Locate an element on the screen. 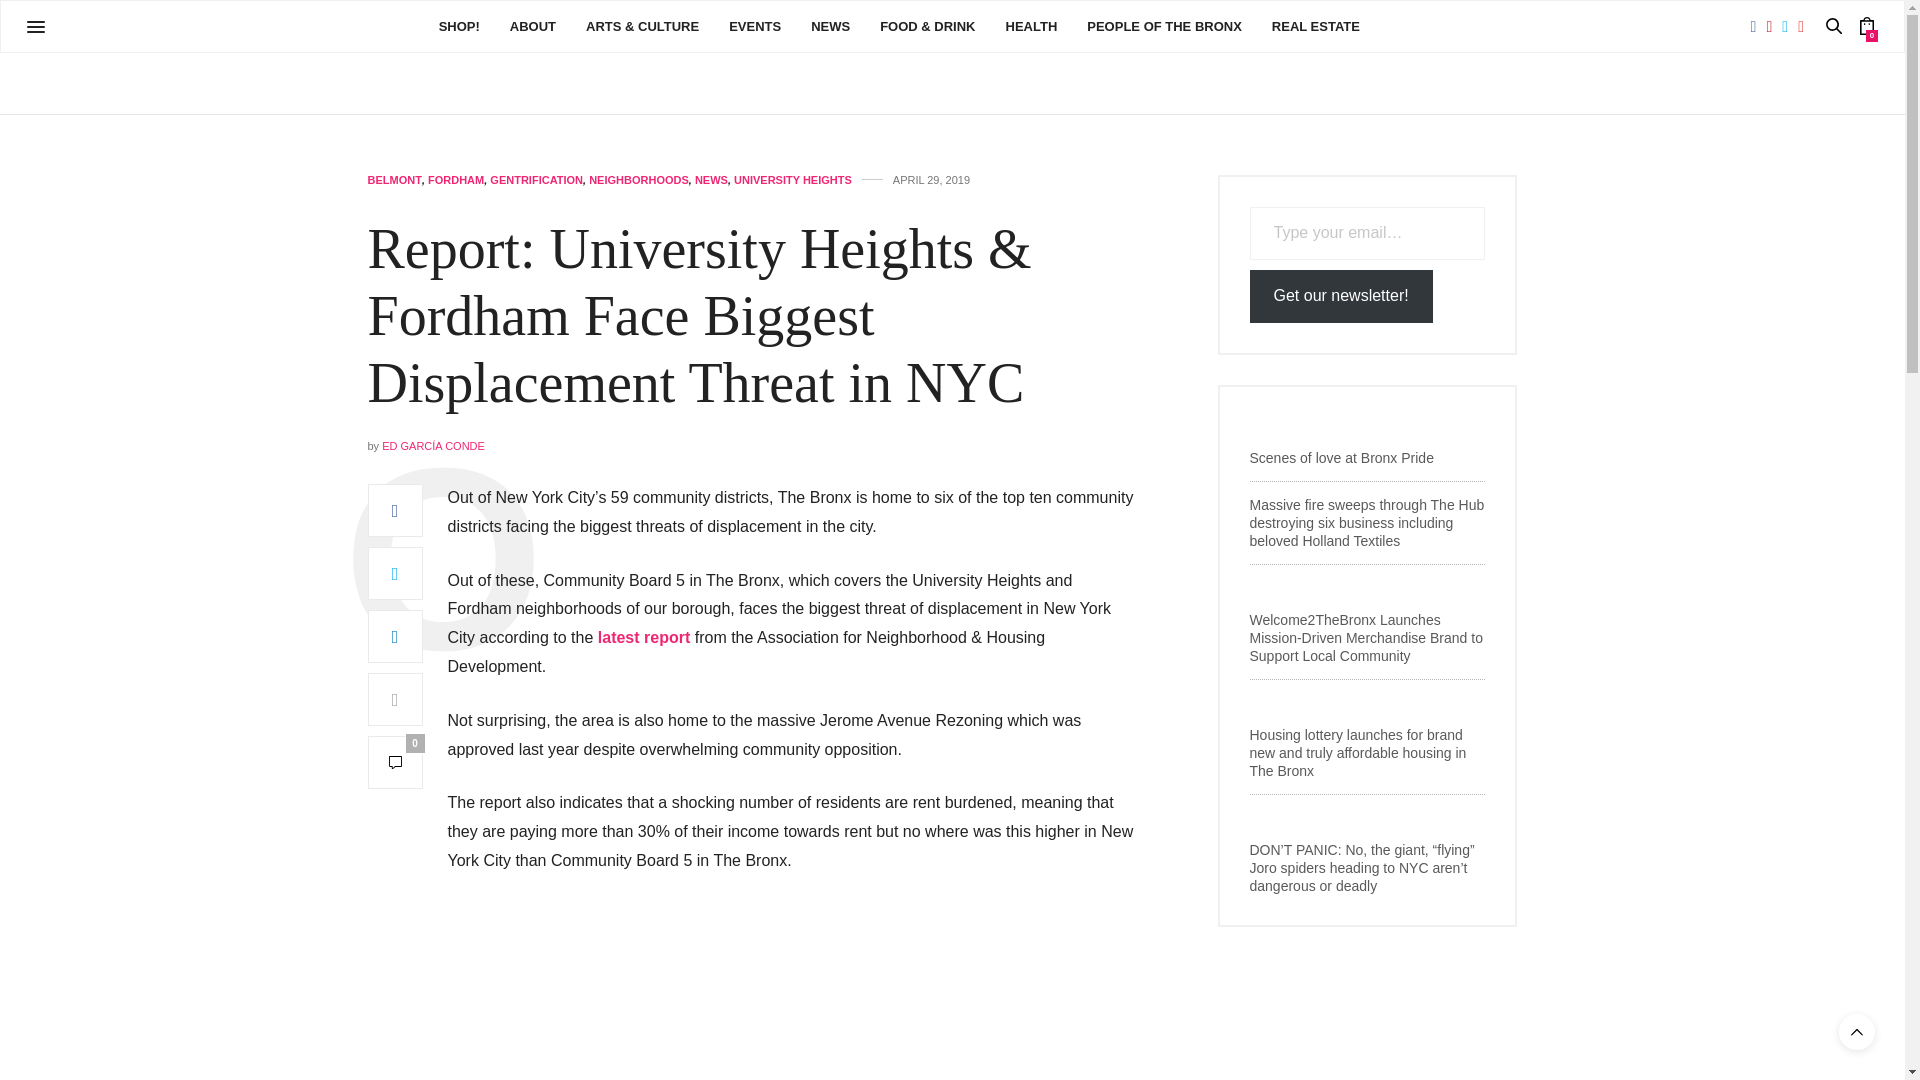  Please fill in this field. is located at coordinates (1368, 234).